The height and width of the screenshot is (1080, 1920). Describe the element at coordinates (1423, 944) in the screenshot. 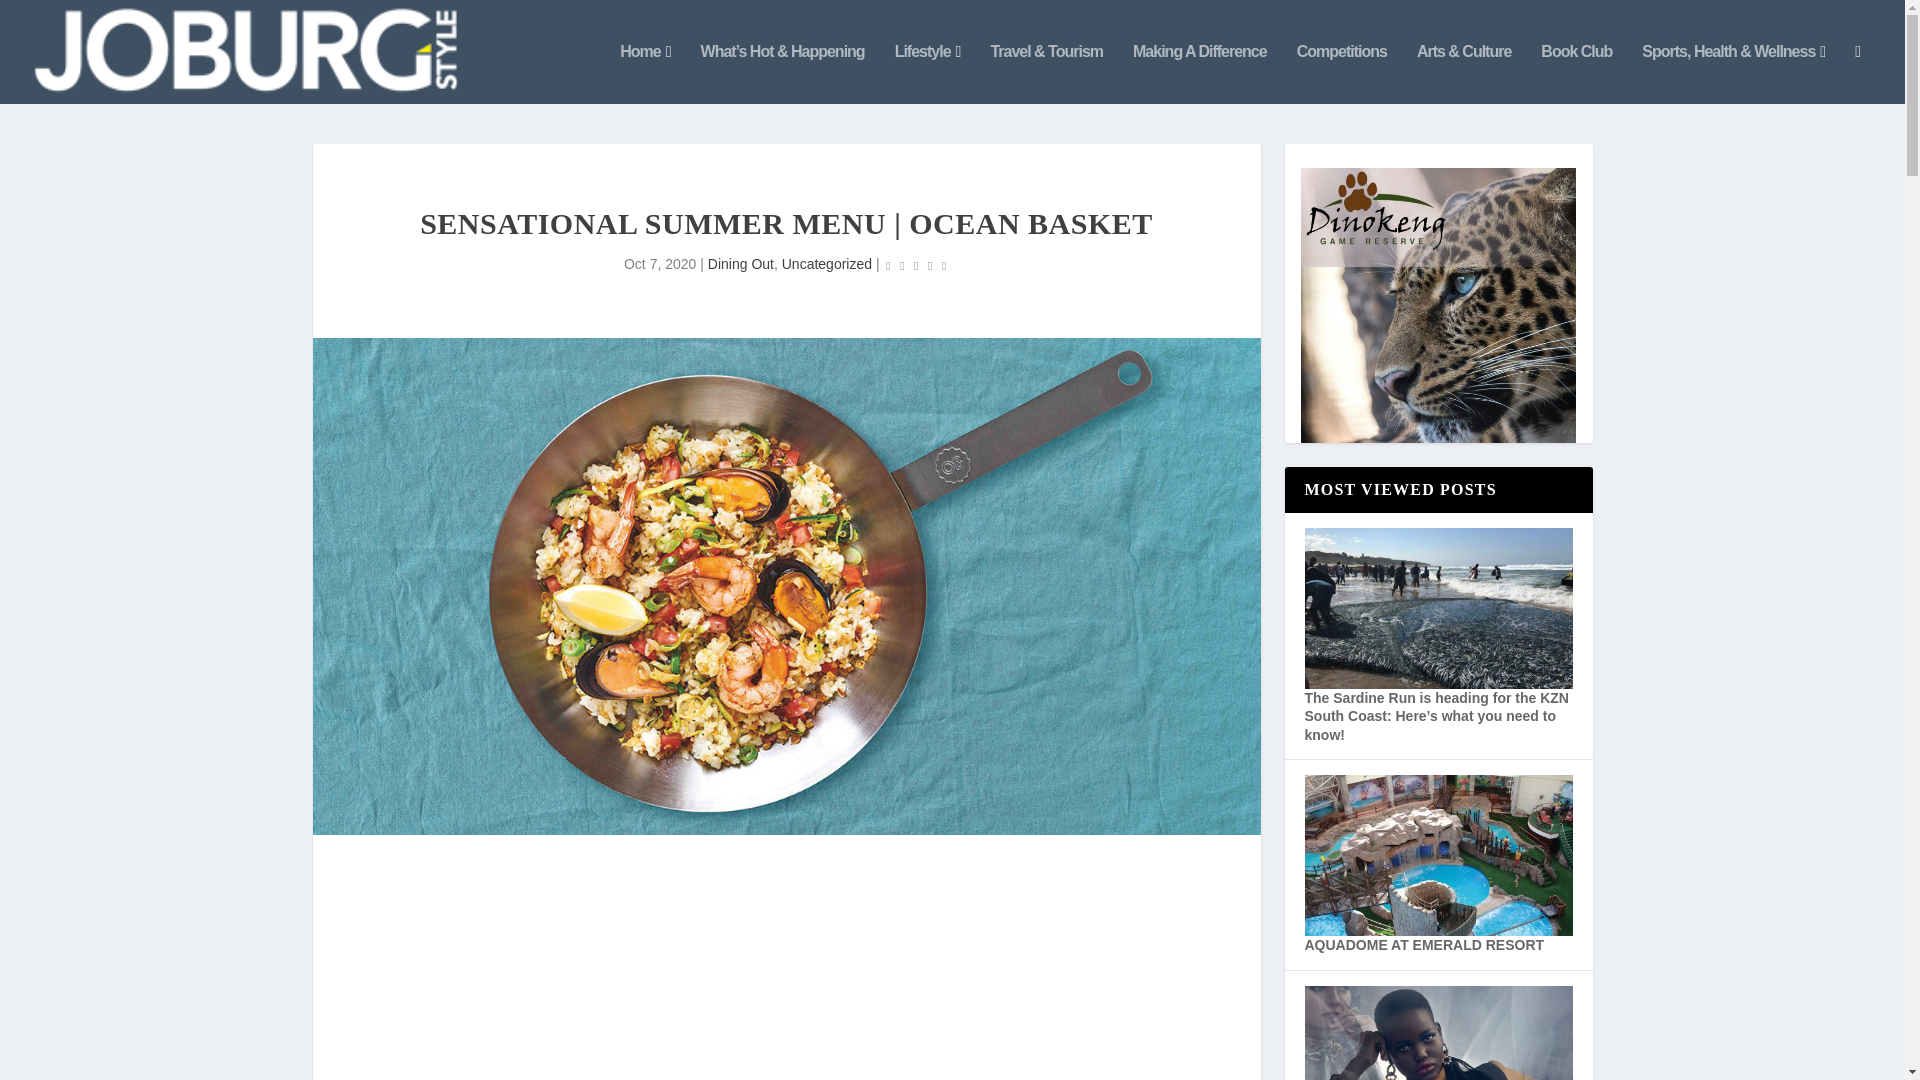

I see `AQUADOME AT EMERALD RESORT` at that location.